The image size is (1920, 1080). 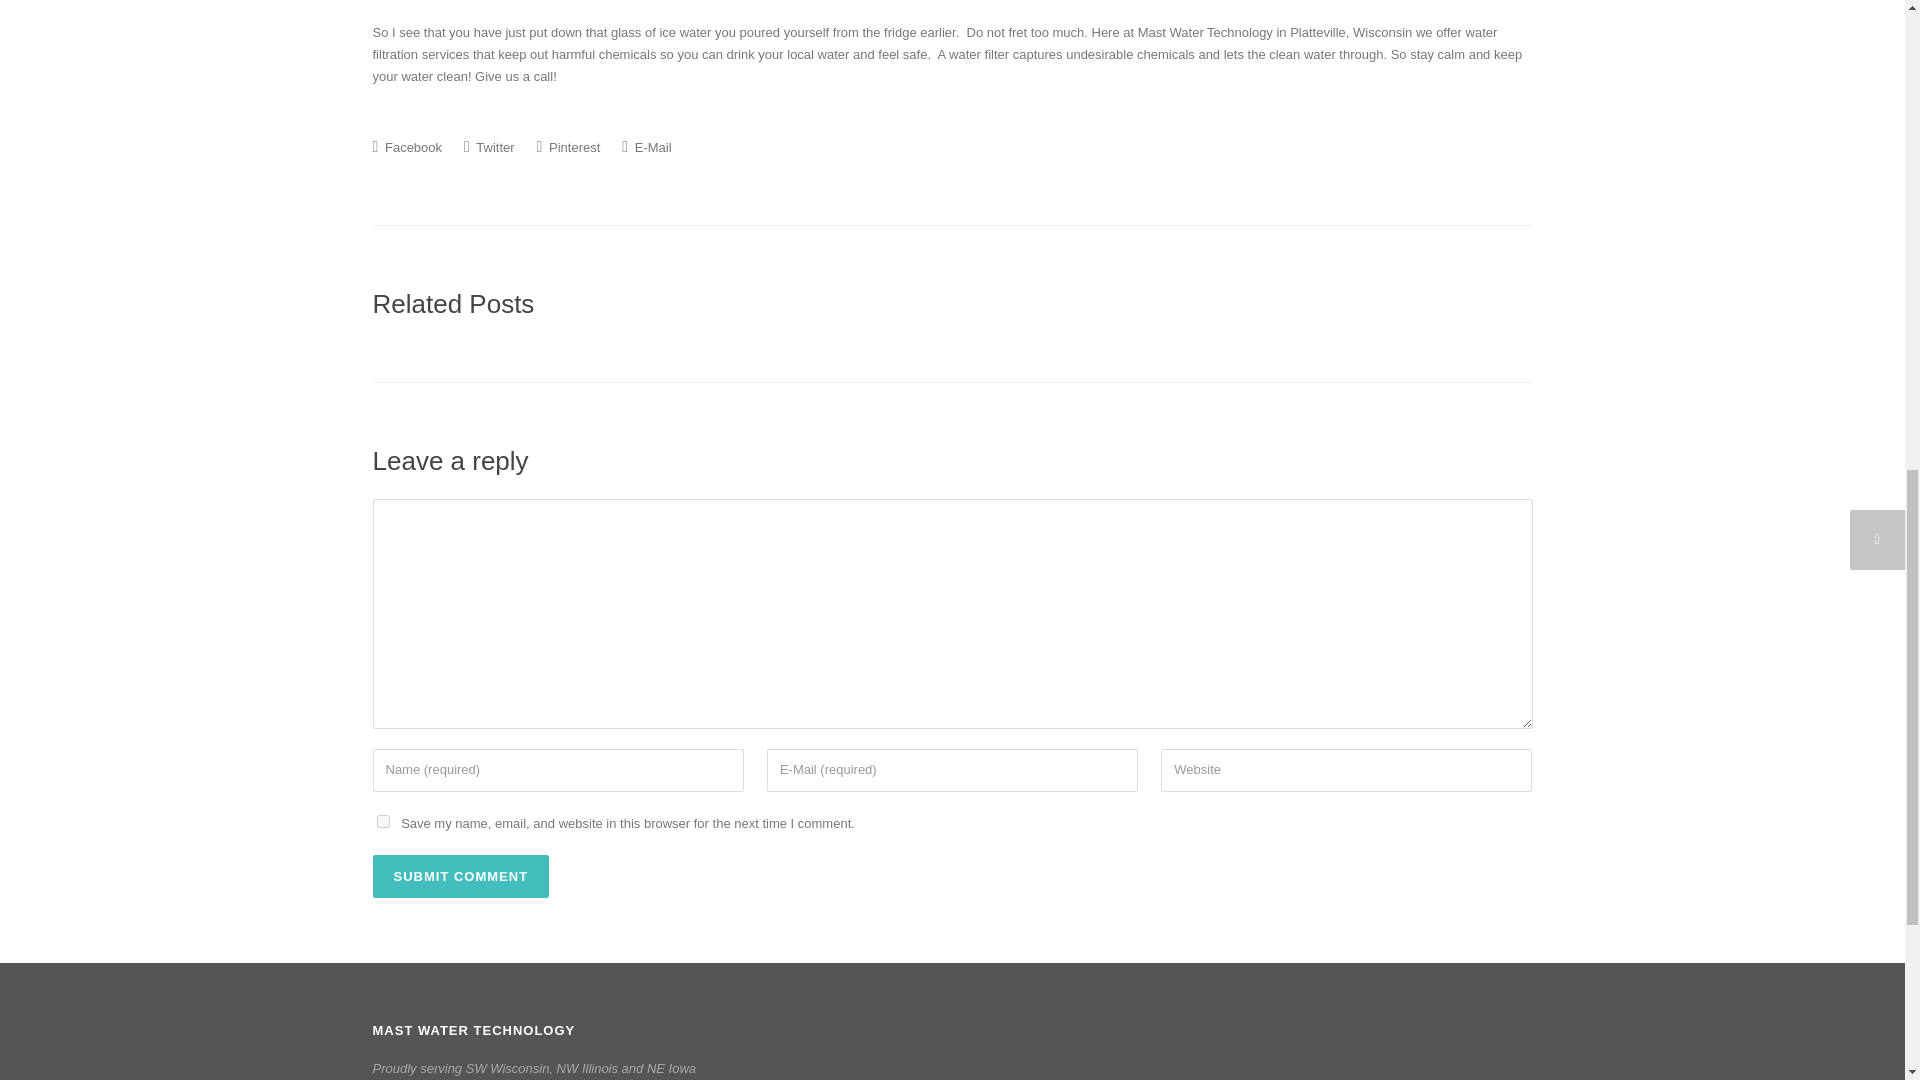 I want to click on Website, so click(x=1346, y=770).